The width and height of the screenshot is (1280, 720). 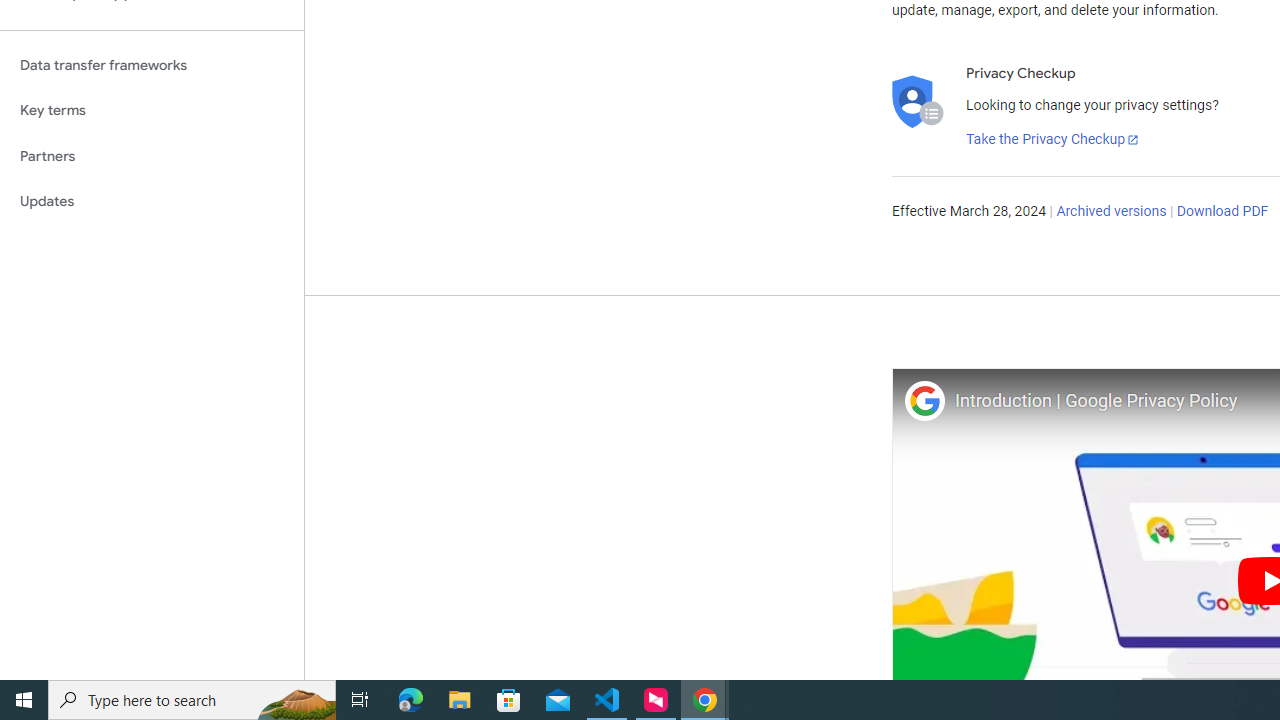 I want to click on Take the Privacy Checkup, so click(x=1053, y=140).